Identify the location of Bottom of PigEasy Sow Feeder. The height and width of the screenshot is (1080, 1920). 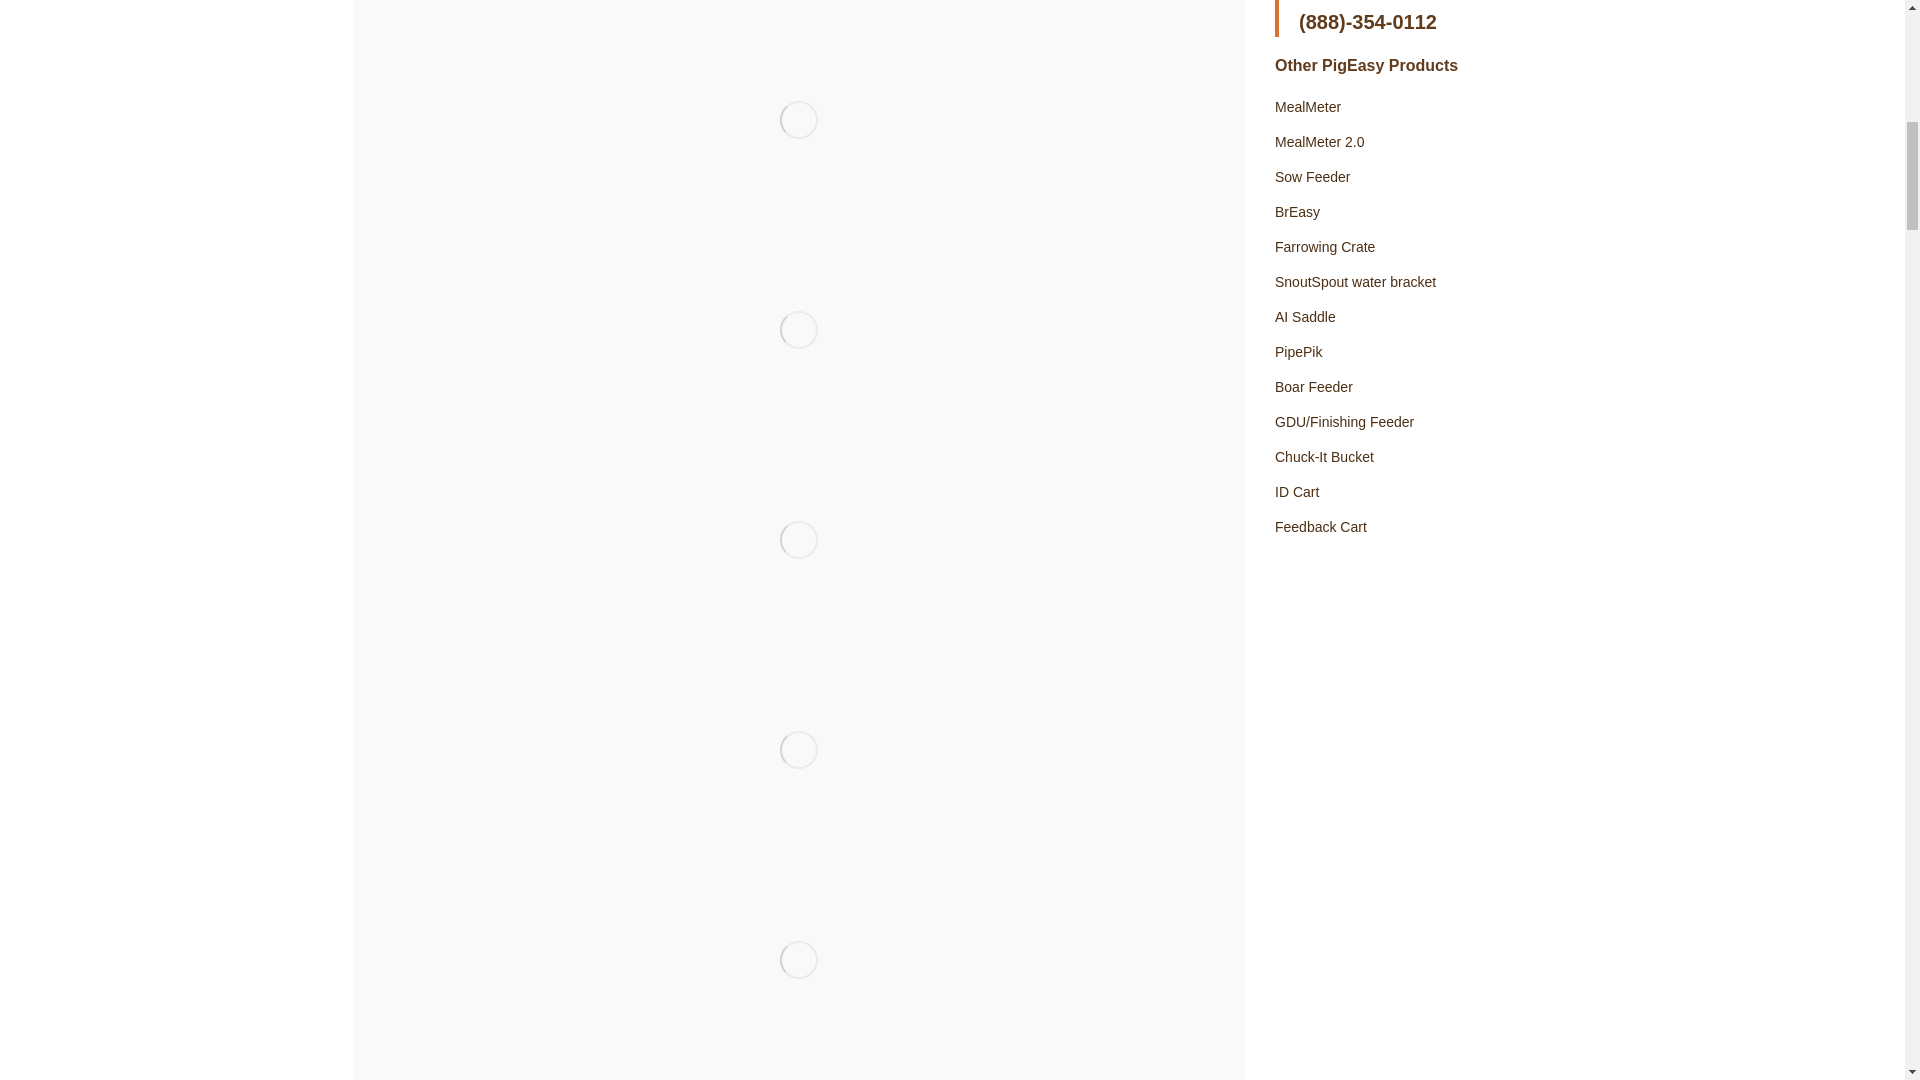
(798, 120).